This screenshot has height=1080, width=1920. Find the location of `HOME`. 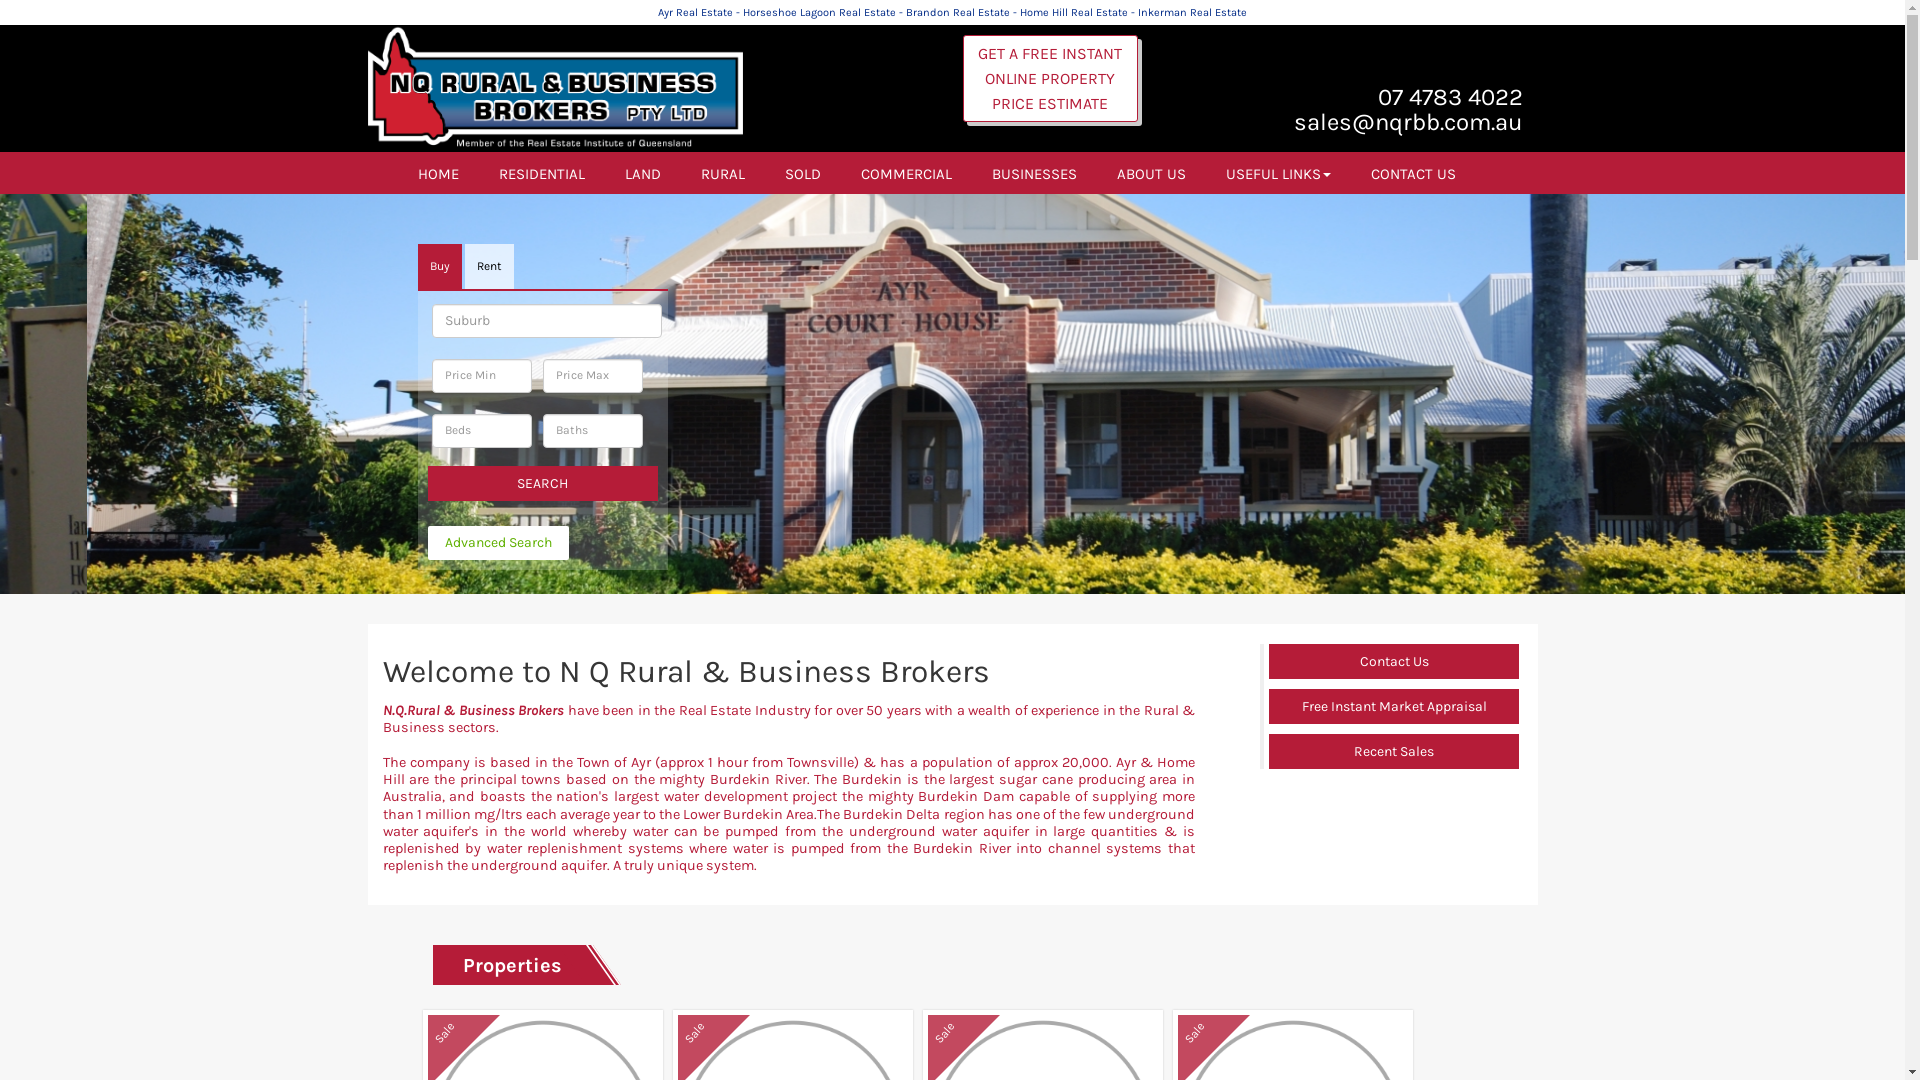

HOME is located at coordinates (438, 173).